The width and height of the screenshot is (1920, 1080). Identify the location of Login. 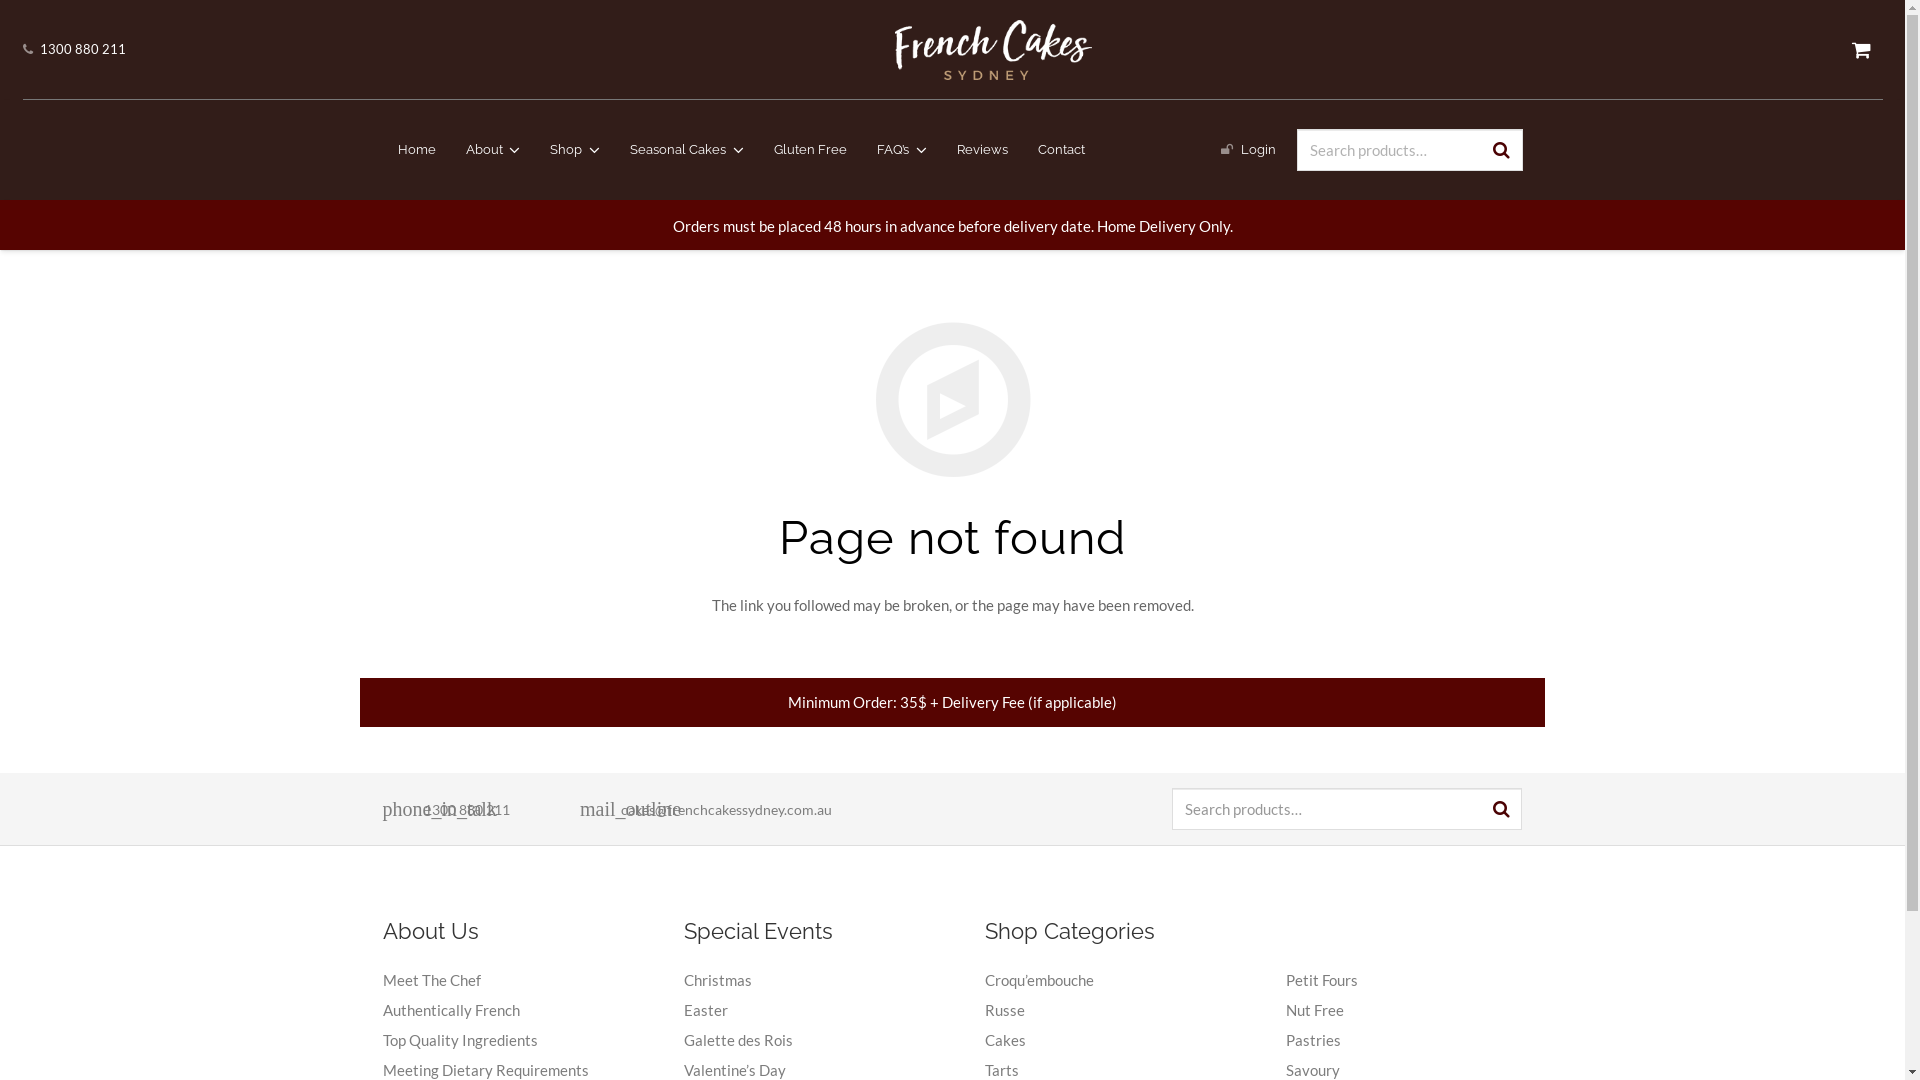
(1258, 150).